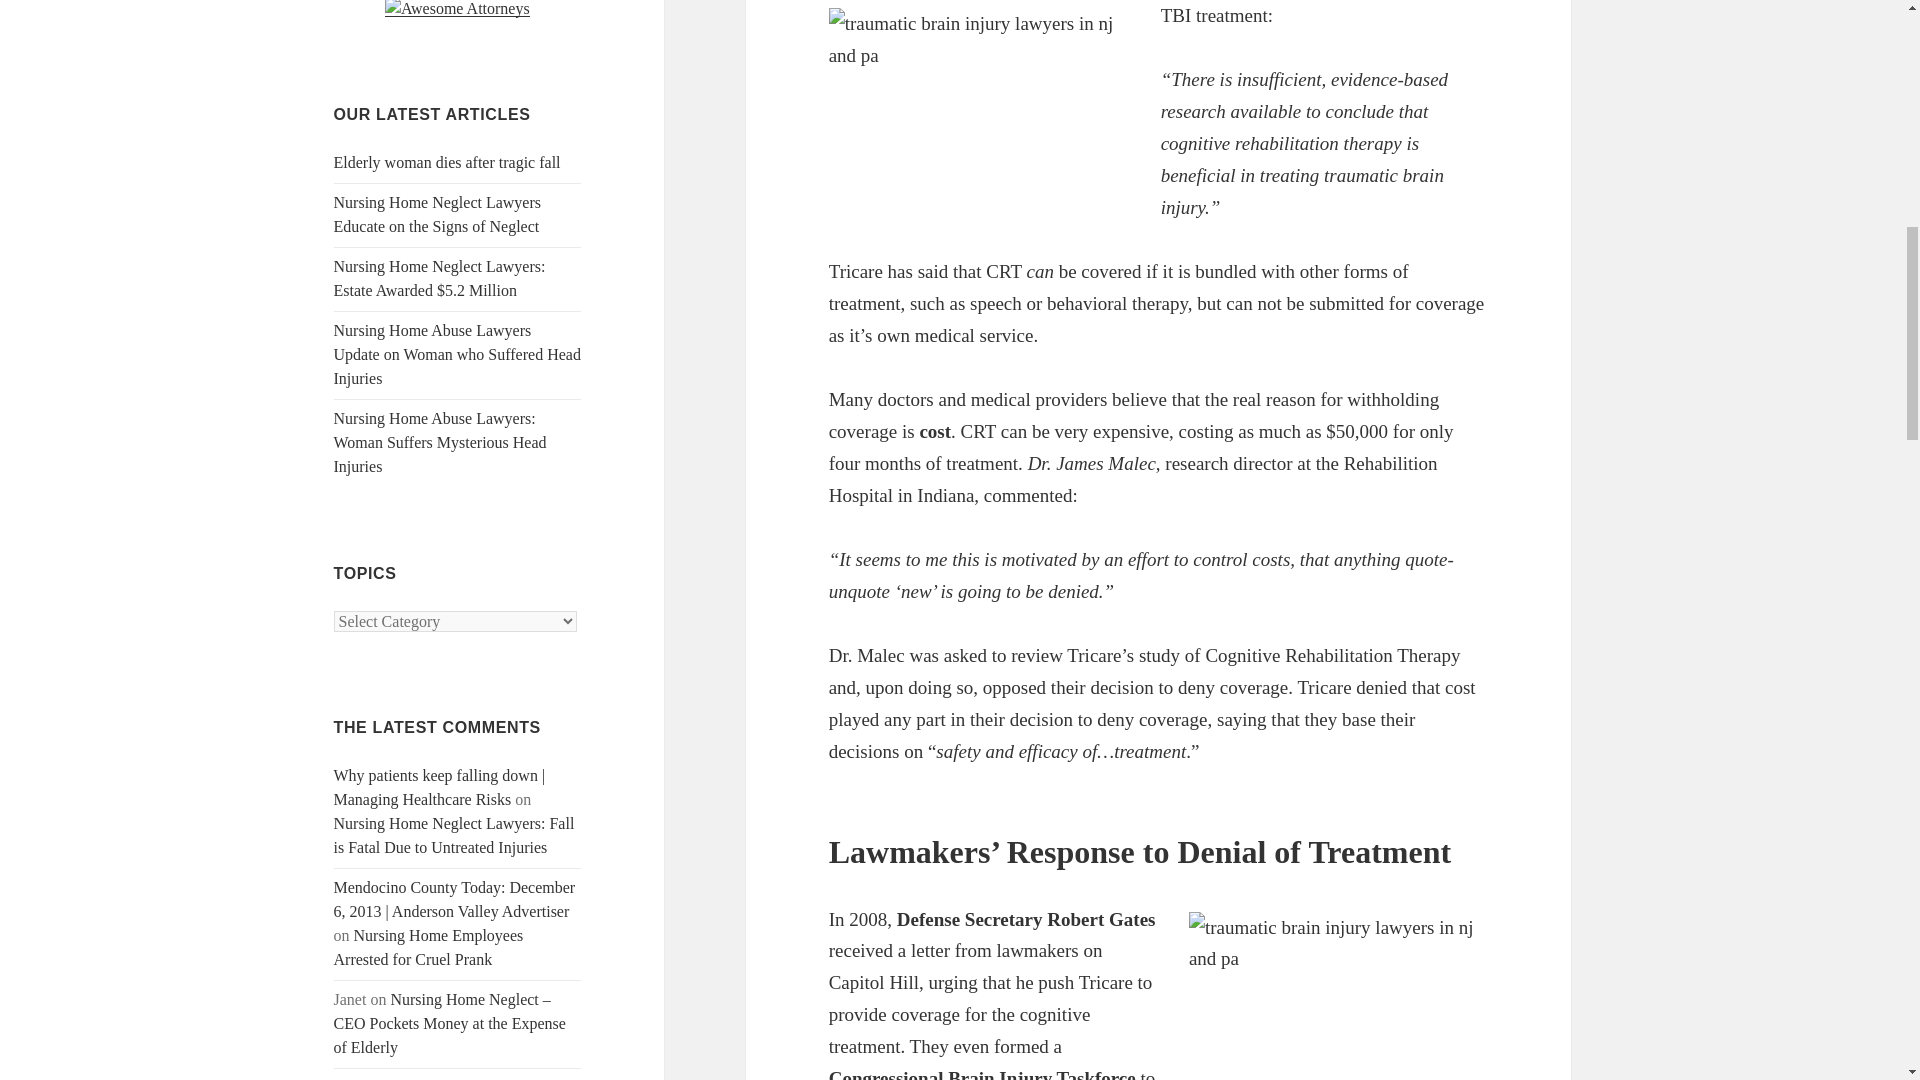  Describe the element at coordinates (1338, 996) in the screenshot. I see `brain-injury-task-force` at that location.